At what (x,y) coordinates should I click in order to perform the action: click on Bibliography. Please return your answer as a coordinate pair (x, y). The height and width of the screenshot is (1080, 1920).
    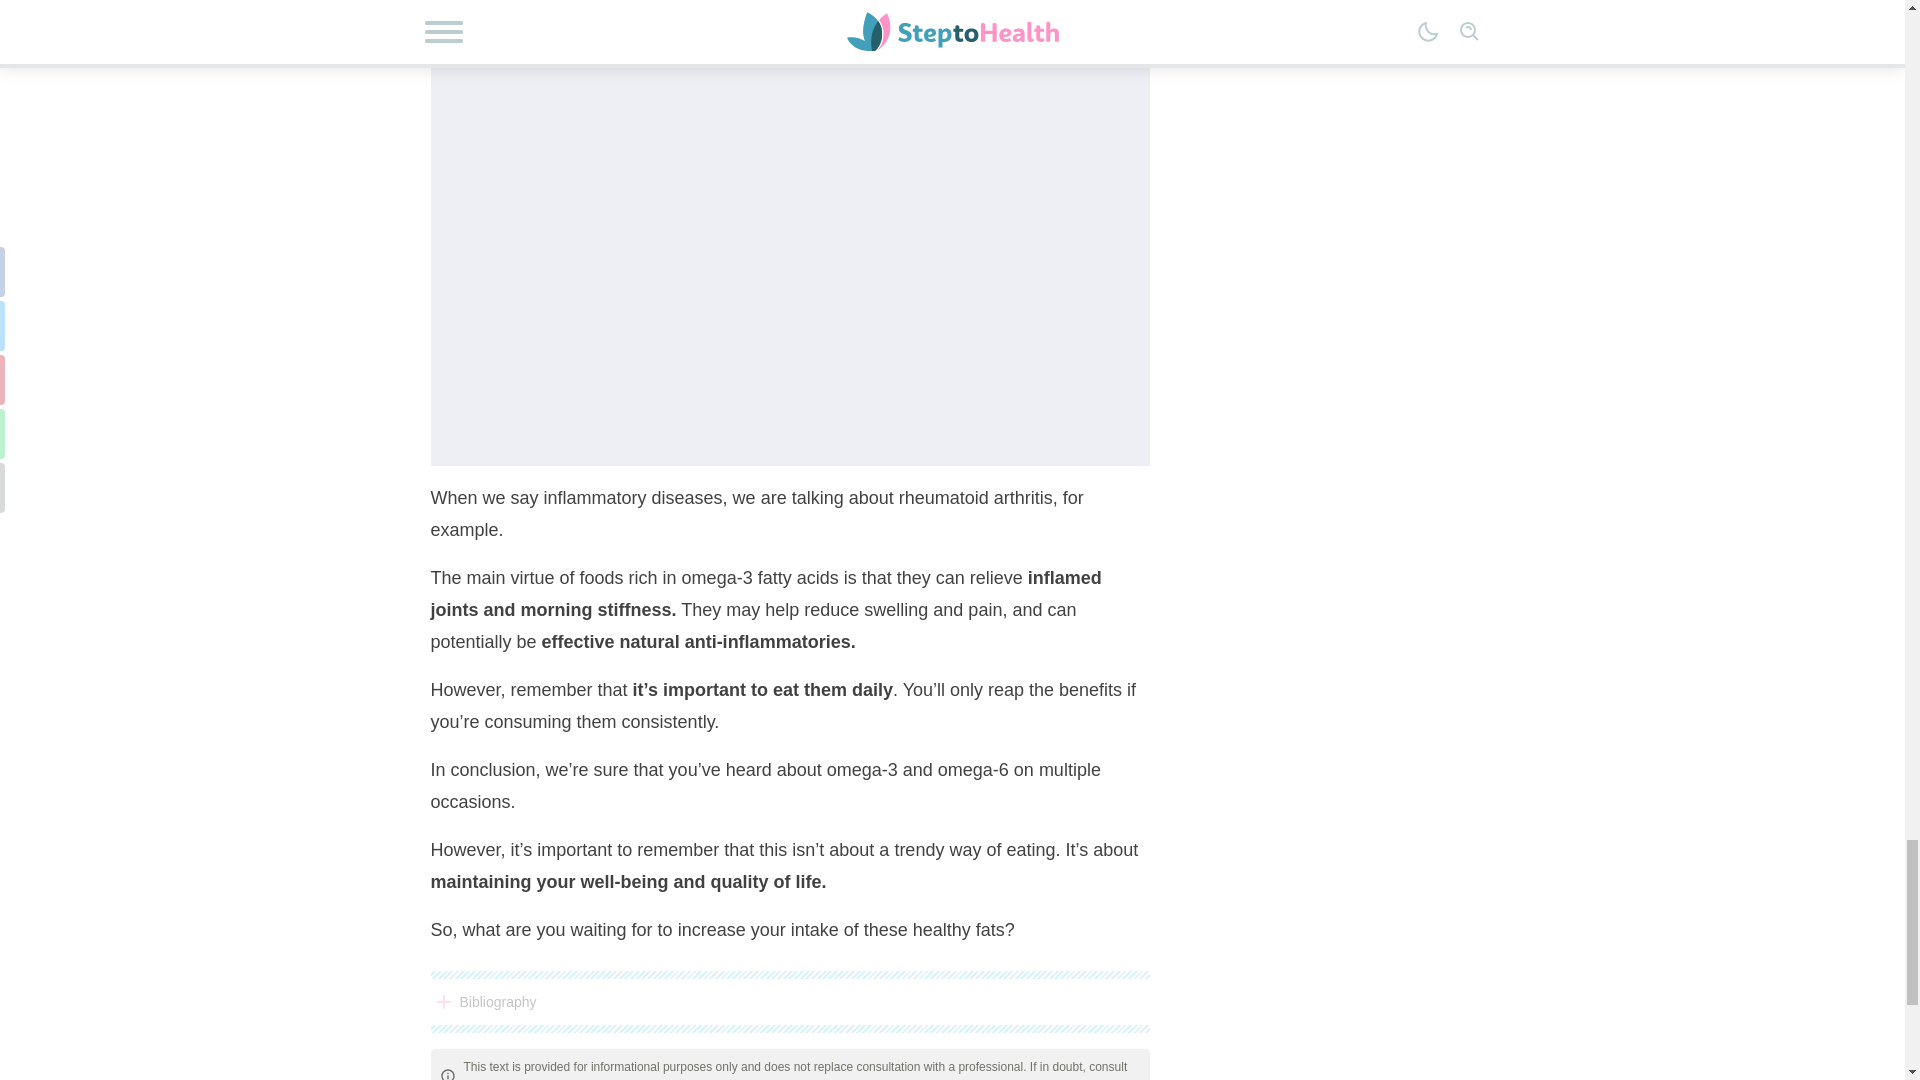
    Looking at the image, I should click on (789, 1002).